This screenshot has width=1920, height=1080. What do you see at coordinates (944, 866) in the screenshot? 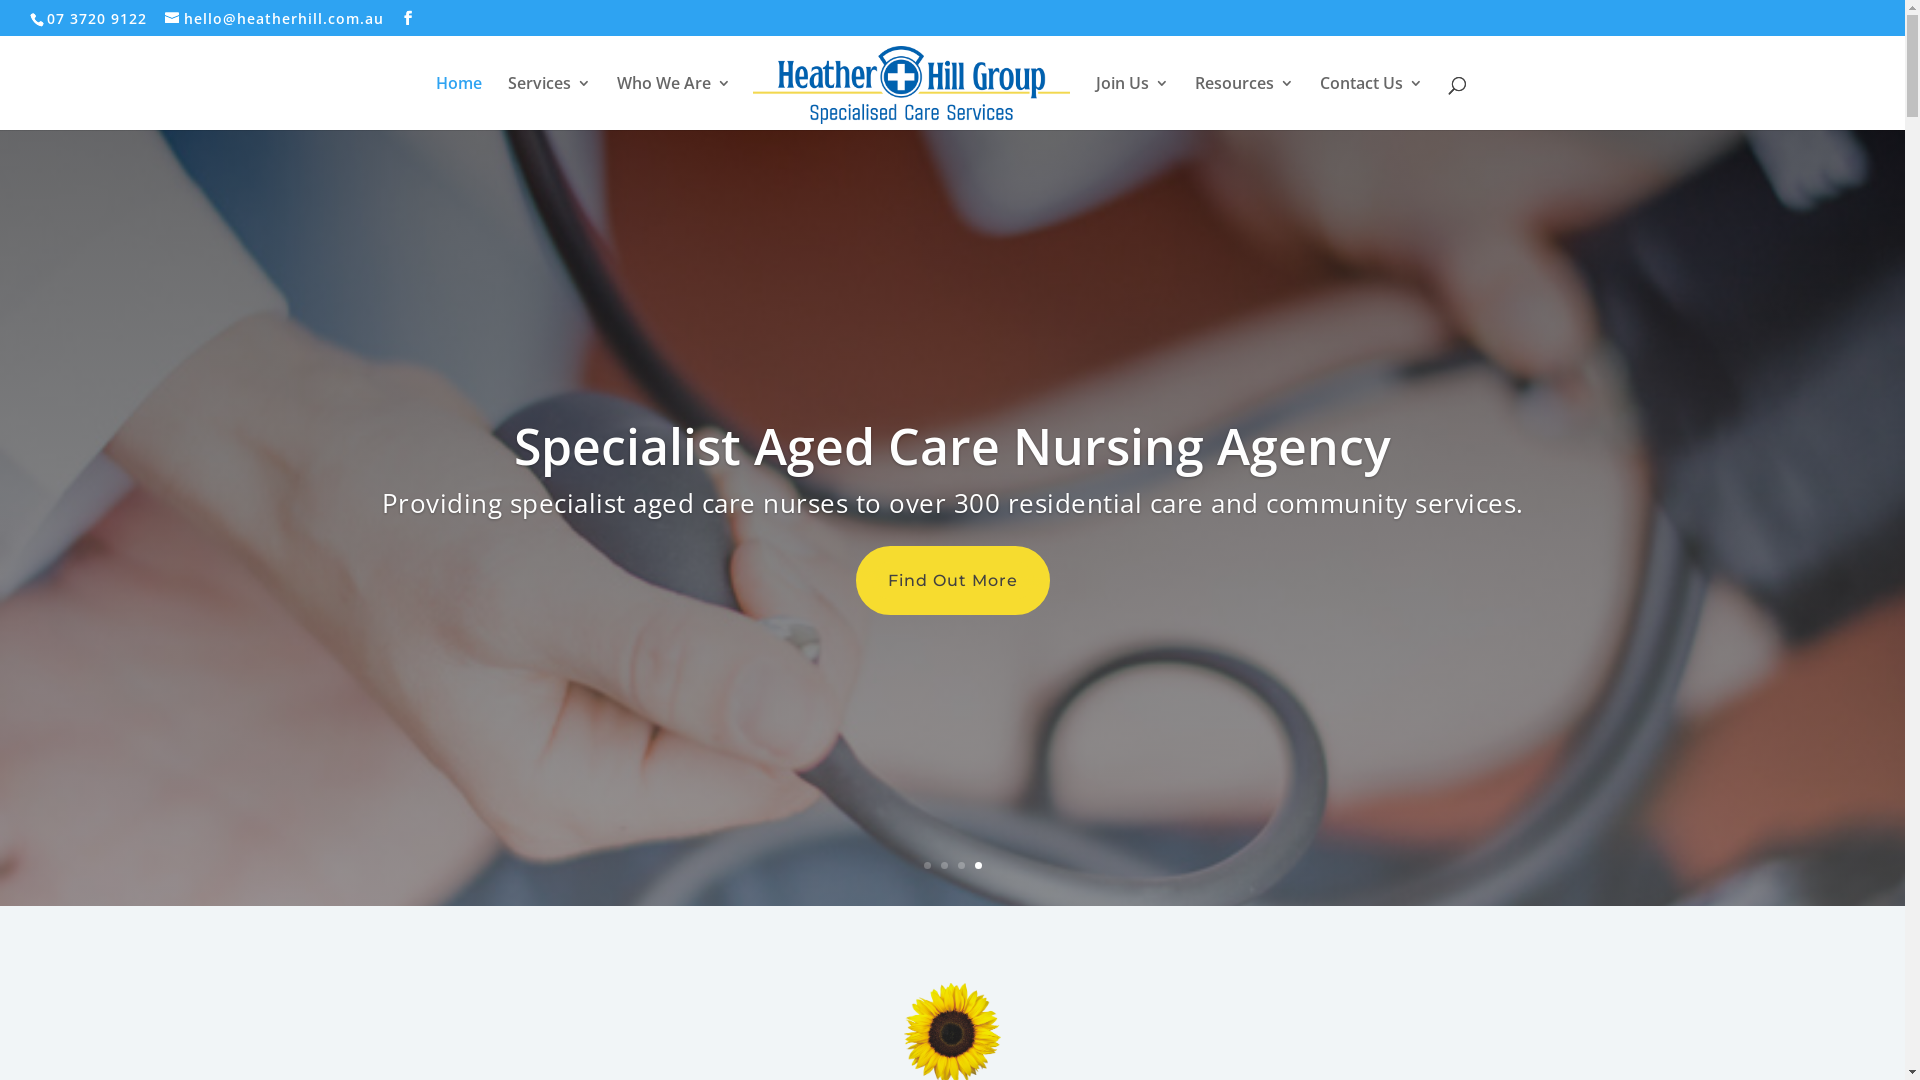
I see `2` at bounding box center [944, 866].